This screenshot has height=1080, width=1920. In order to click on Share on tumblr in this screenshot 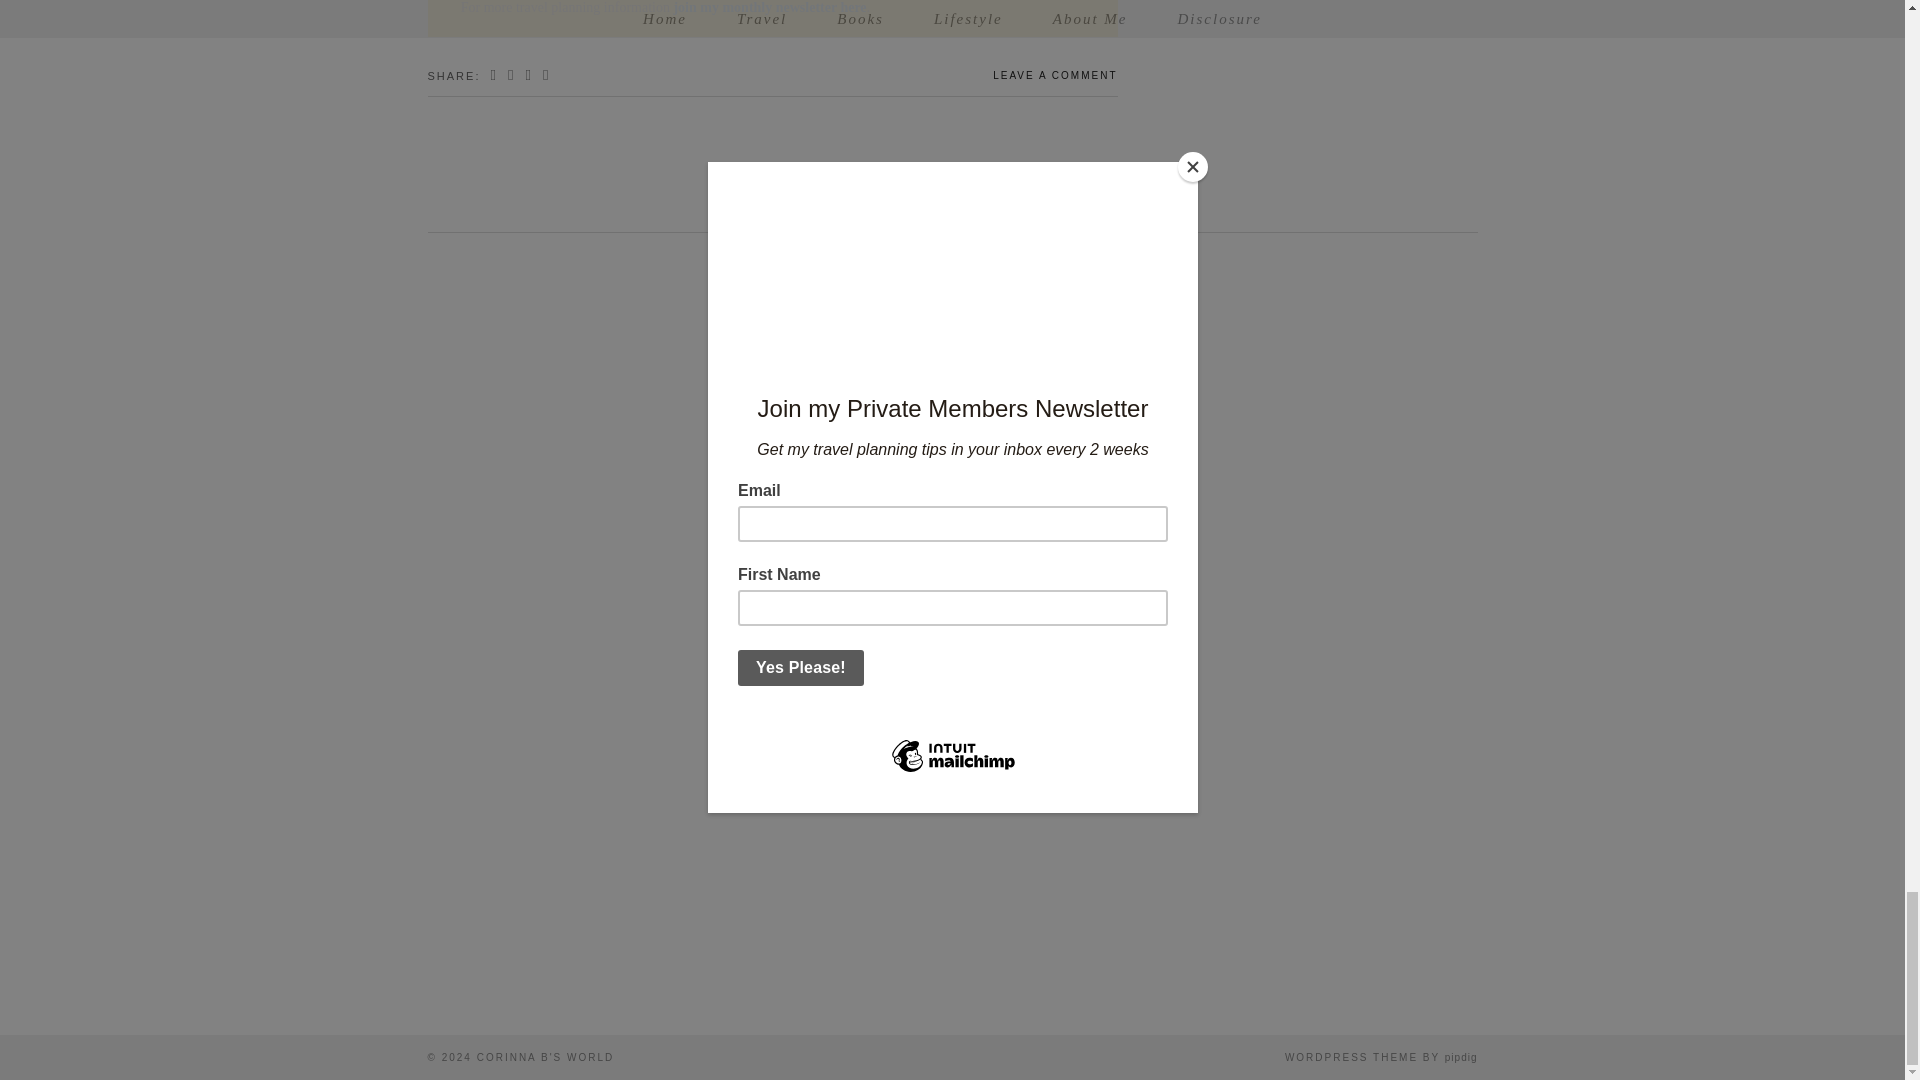, I will do `click(546, 76)`.